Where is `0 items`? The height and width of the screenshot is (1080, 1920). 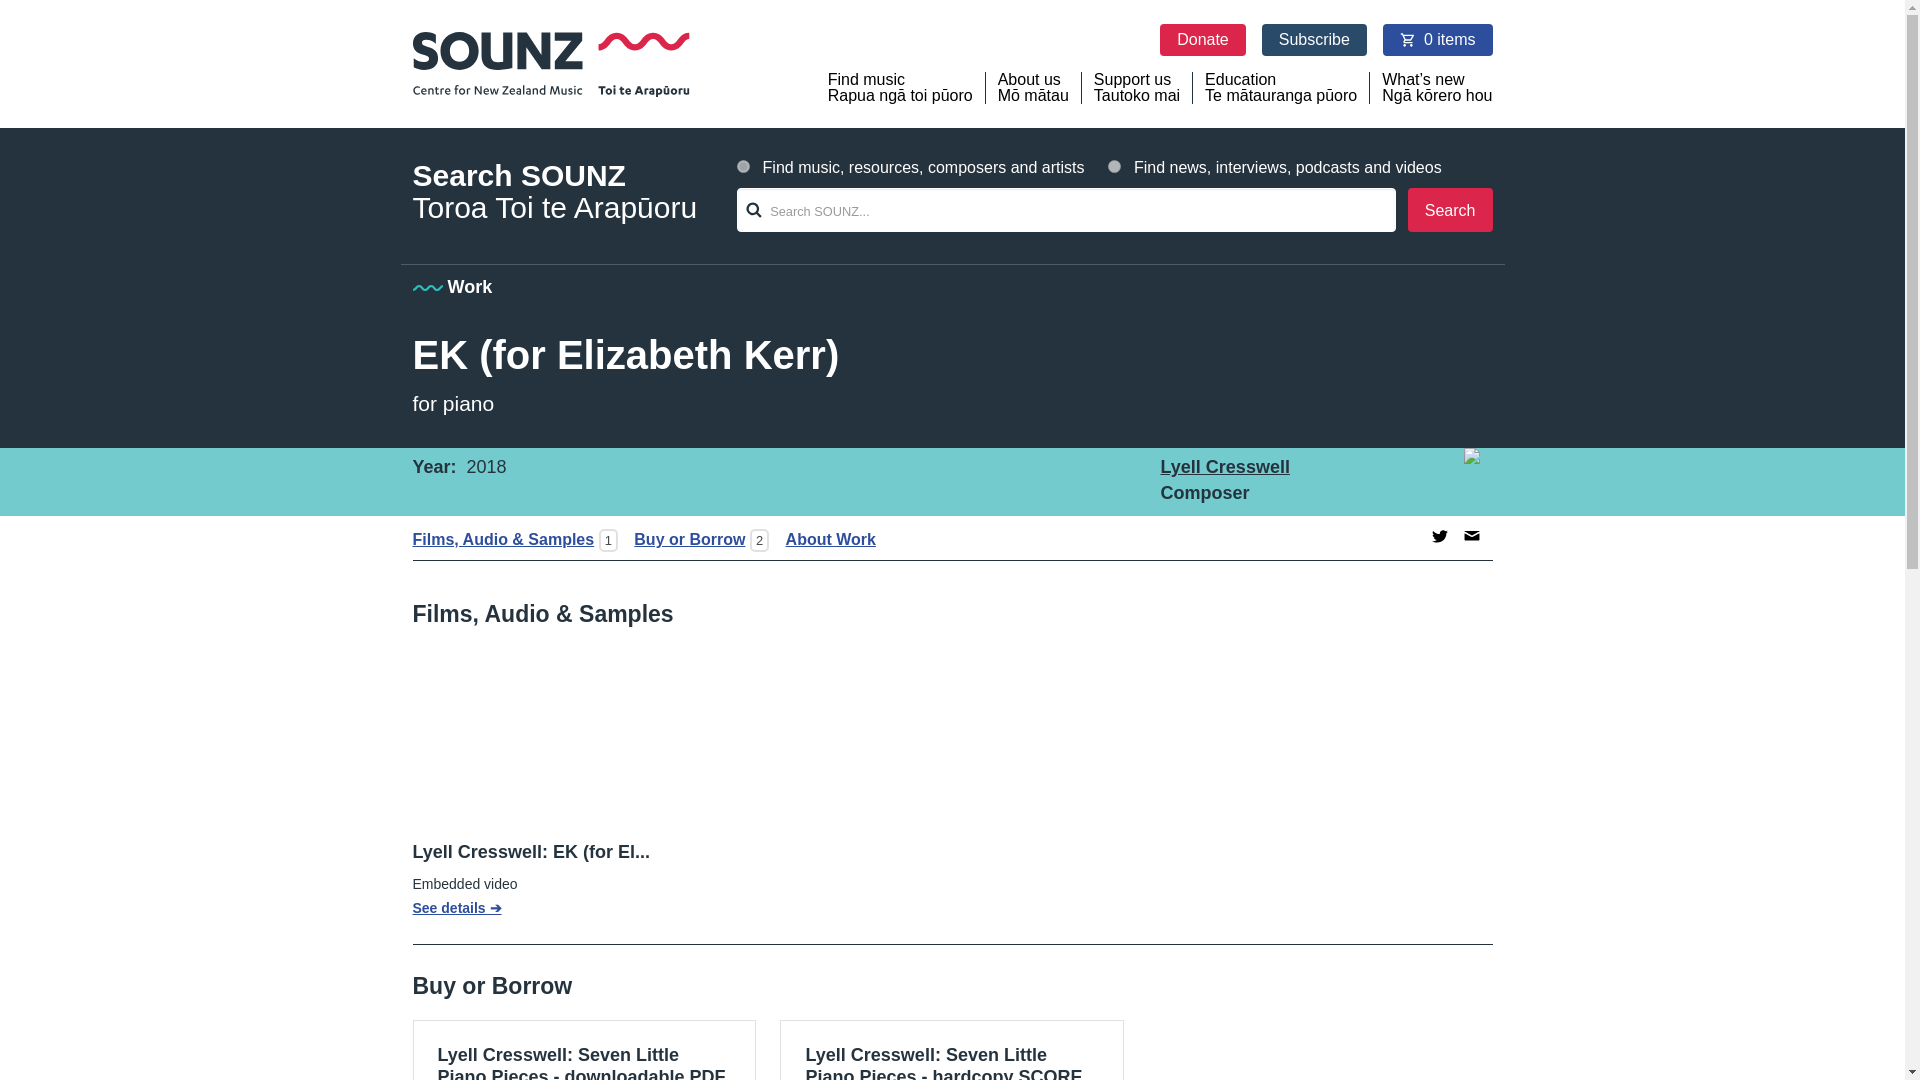
0 items is located at coordinates (1438, 40).